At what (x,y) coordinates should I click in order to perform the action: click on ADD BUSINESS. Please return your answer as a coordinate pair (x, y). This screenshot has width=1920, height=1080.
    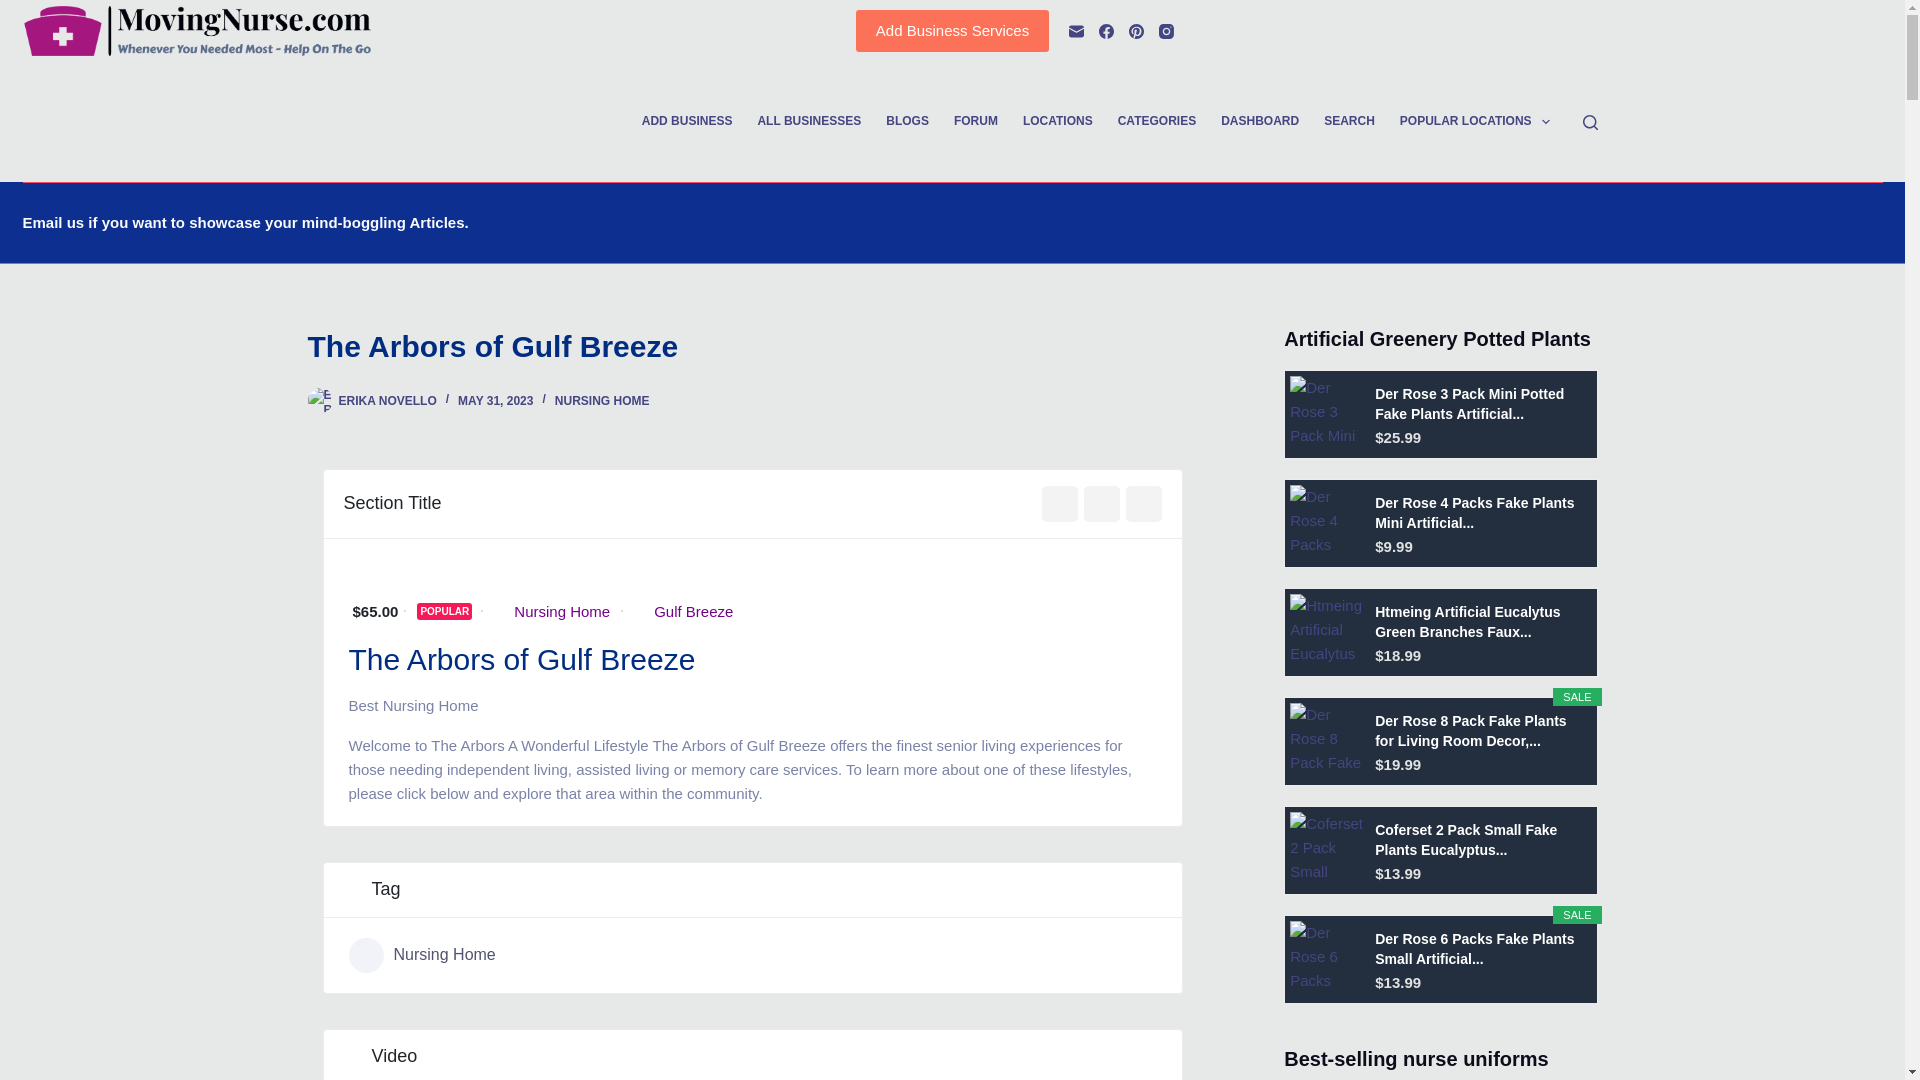
    Looking at the image, I should click on (686, 122).